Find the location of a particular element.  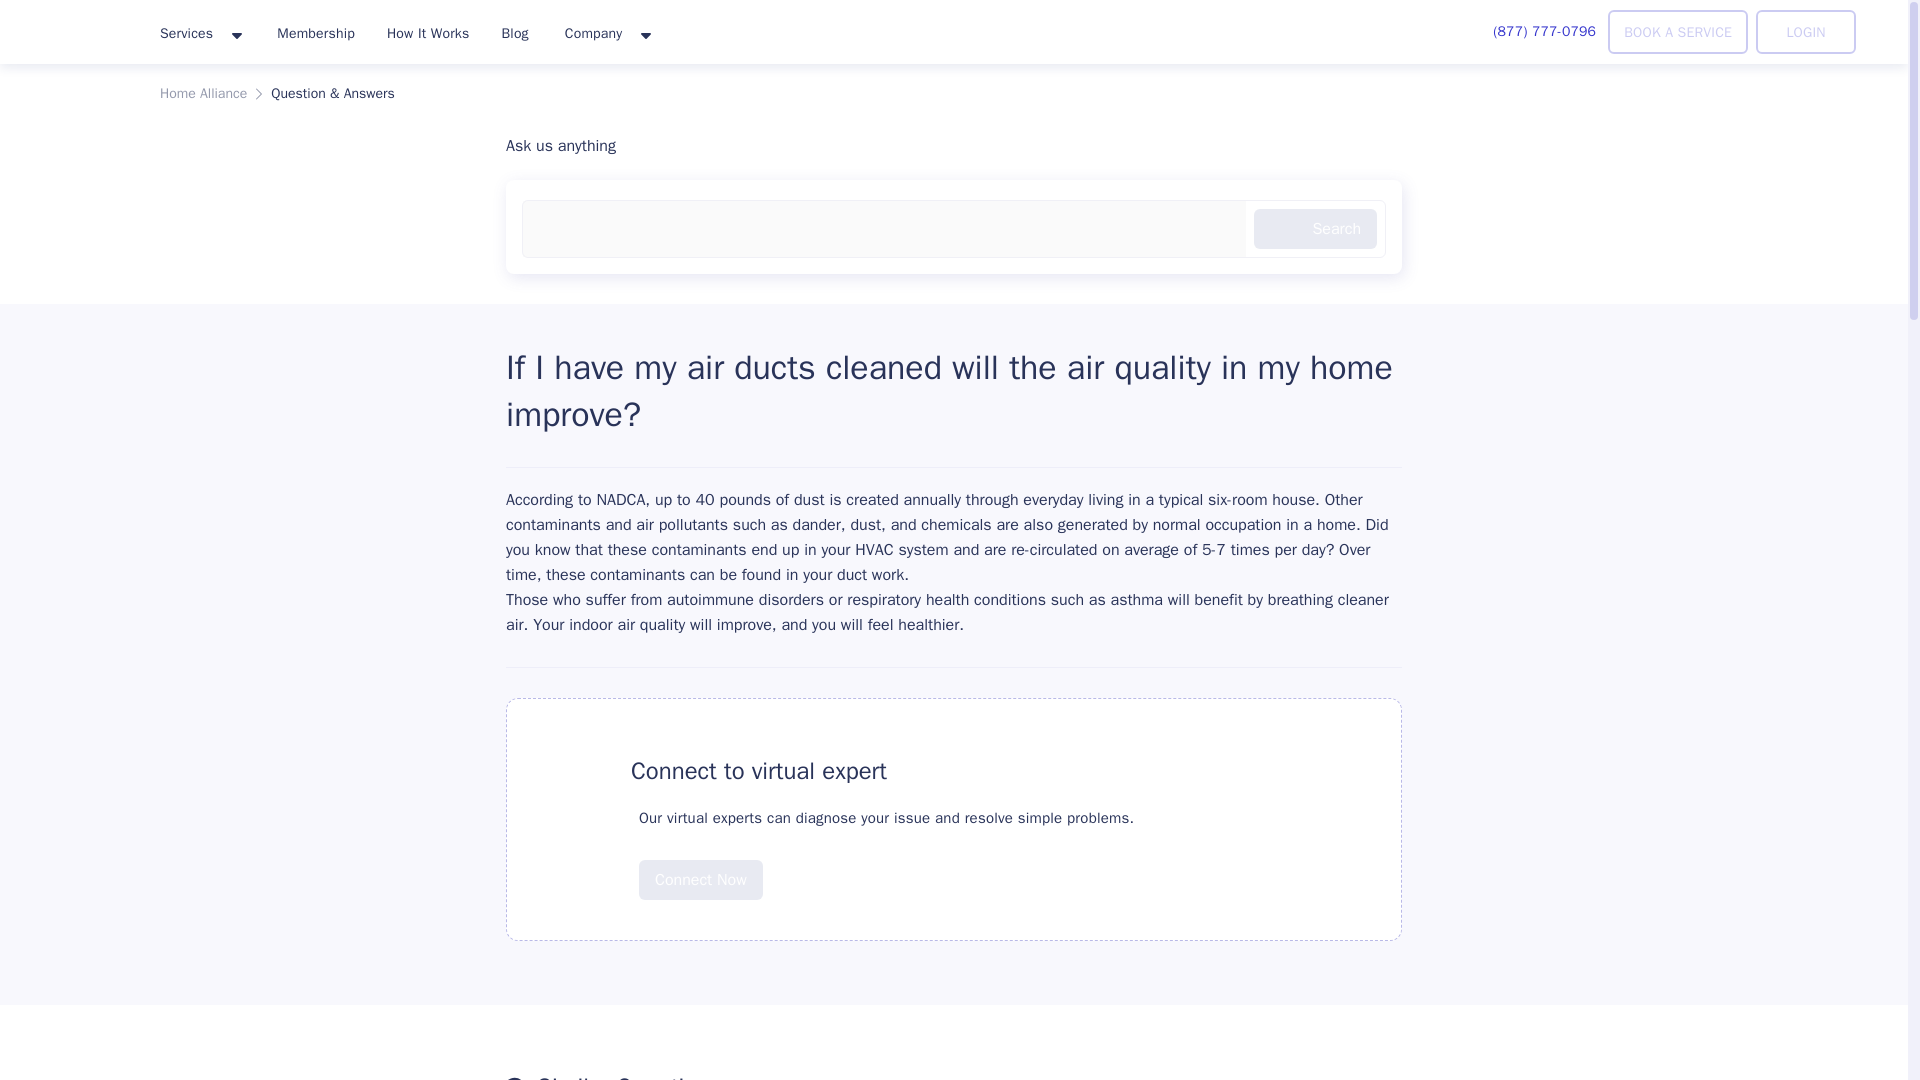

Company is located at coordinates (607, 34).